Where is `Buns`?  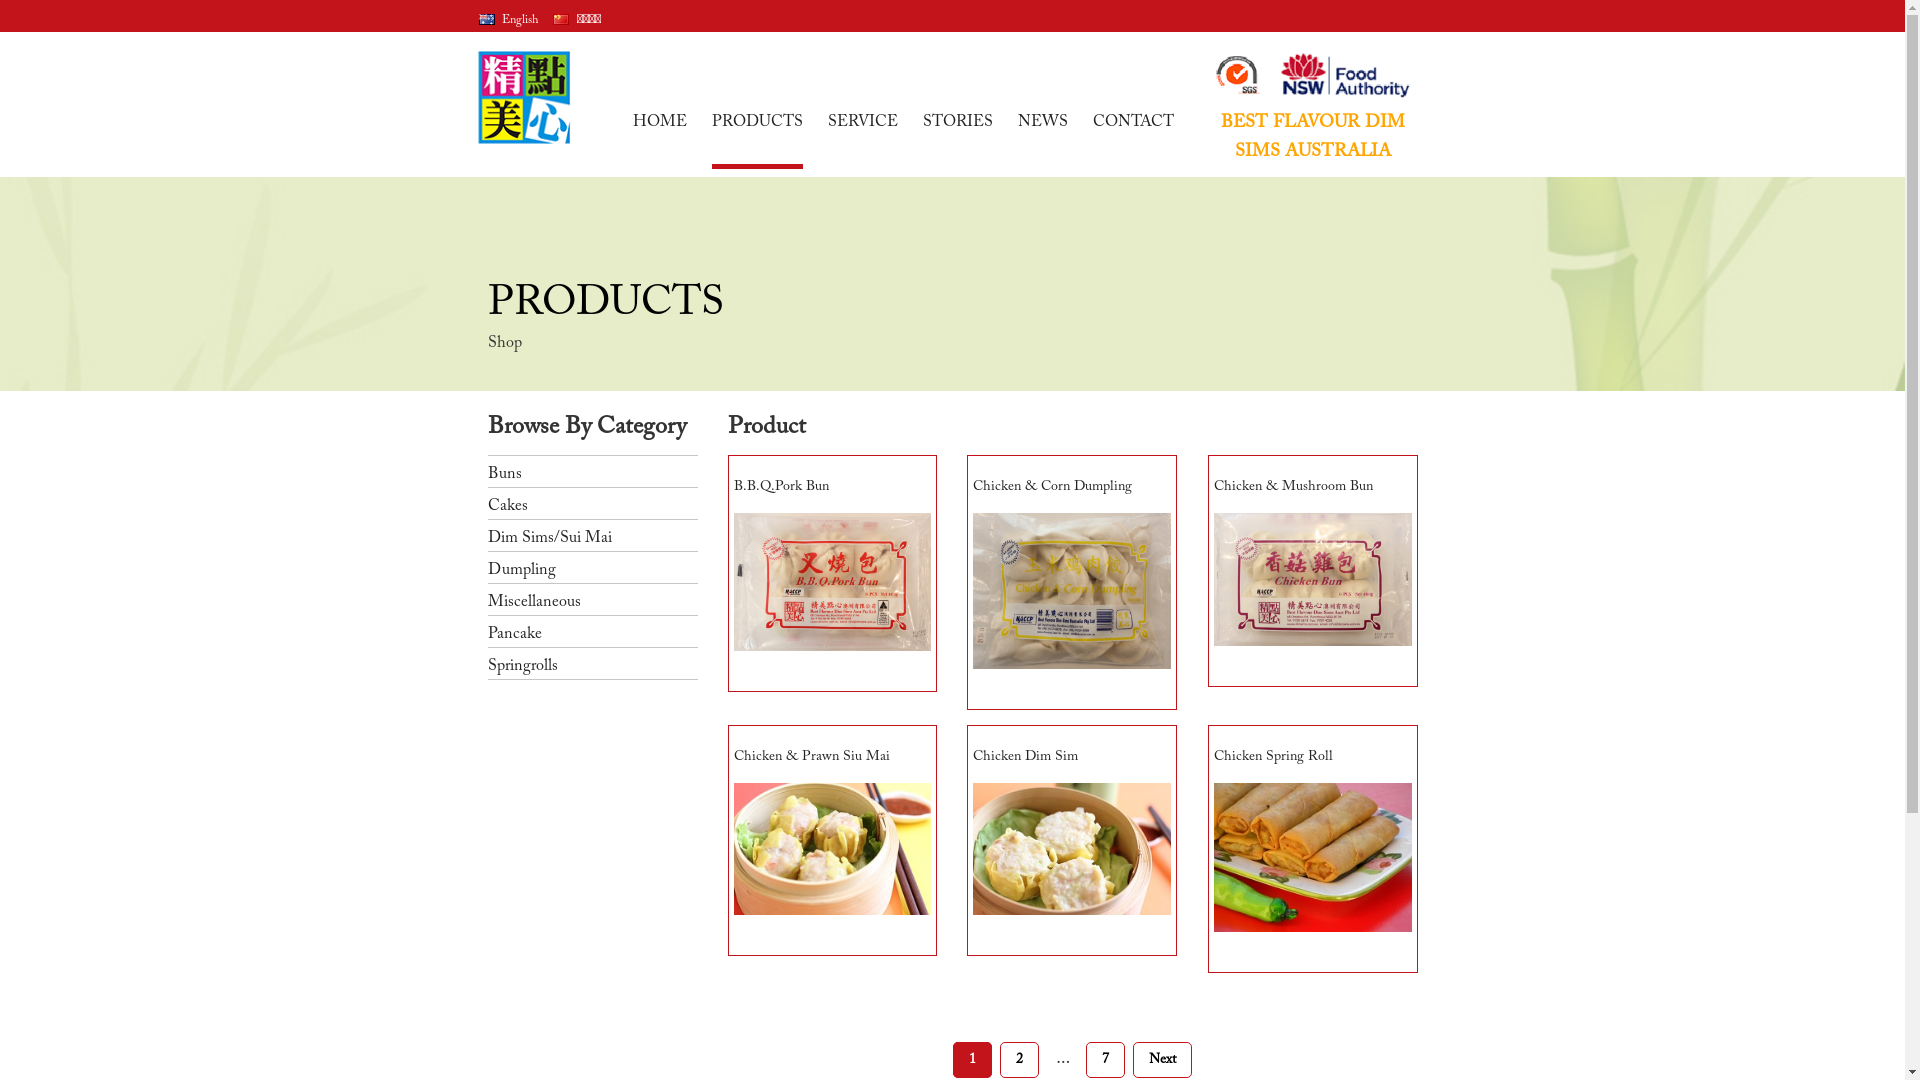 Buns is located at coordinates (593, 472).